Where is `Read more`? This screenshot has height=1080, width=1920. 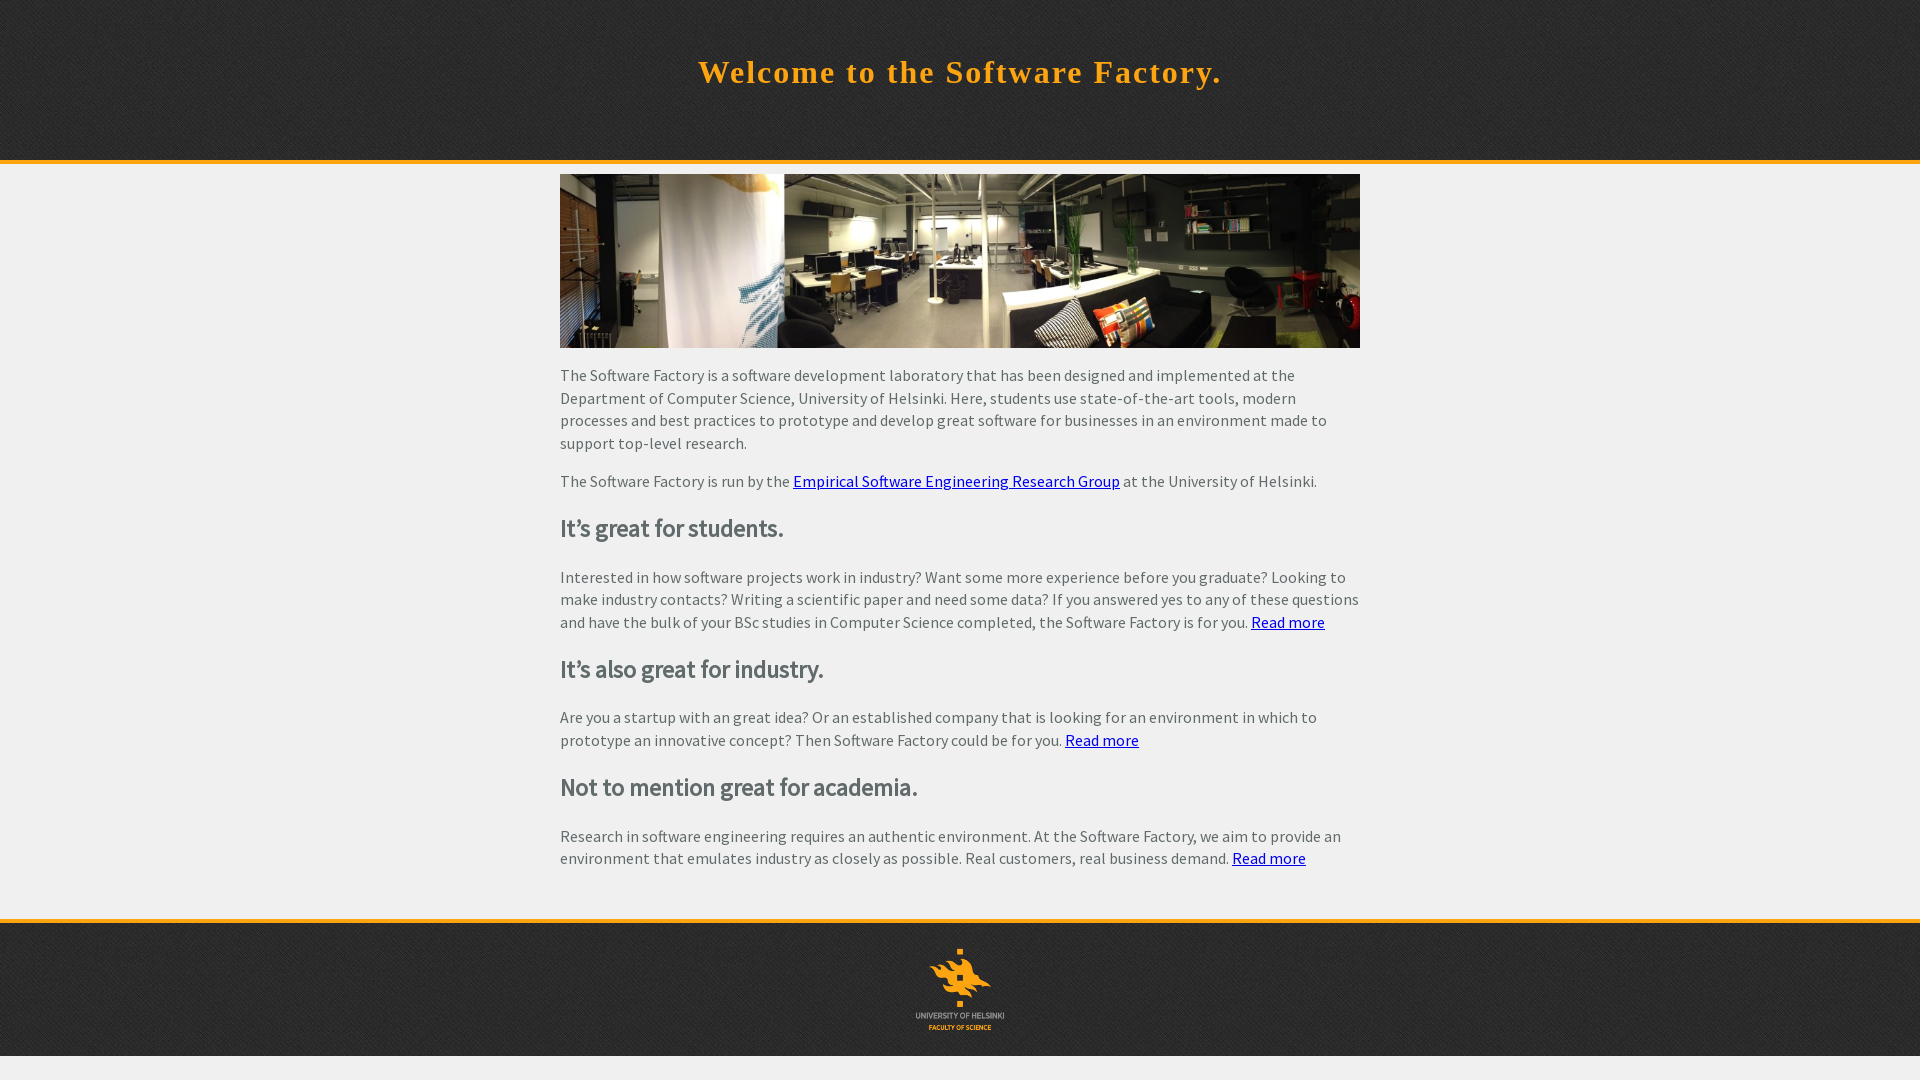
Read more is located at coordinates (1288, 622).